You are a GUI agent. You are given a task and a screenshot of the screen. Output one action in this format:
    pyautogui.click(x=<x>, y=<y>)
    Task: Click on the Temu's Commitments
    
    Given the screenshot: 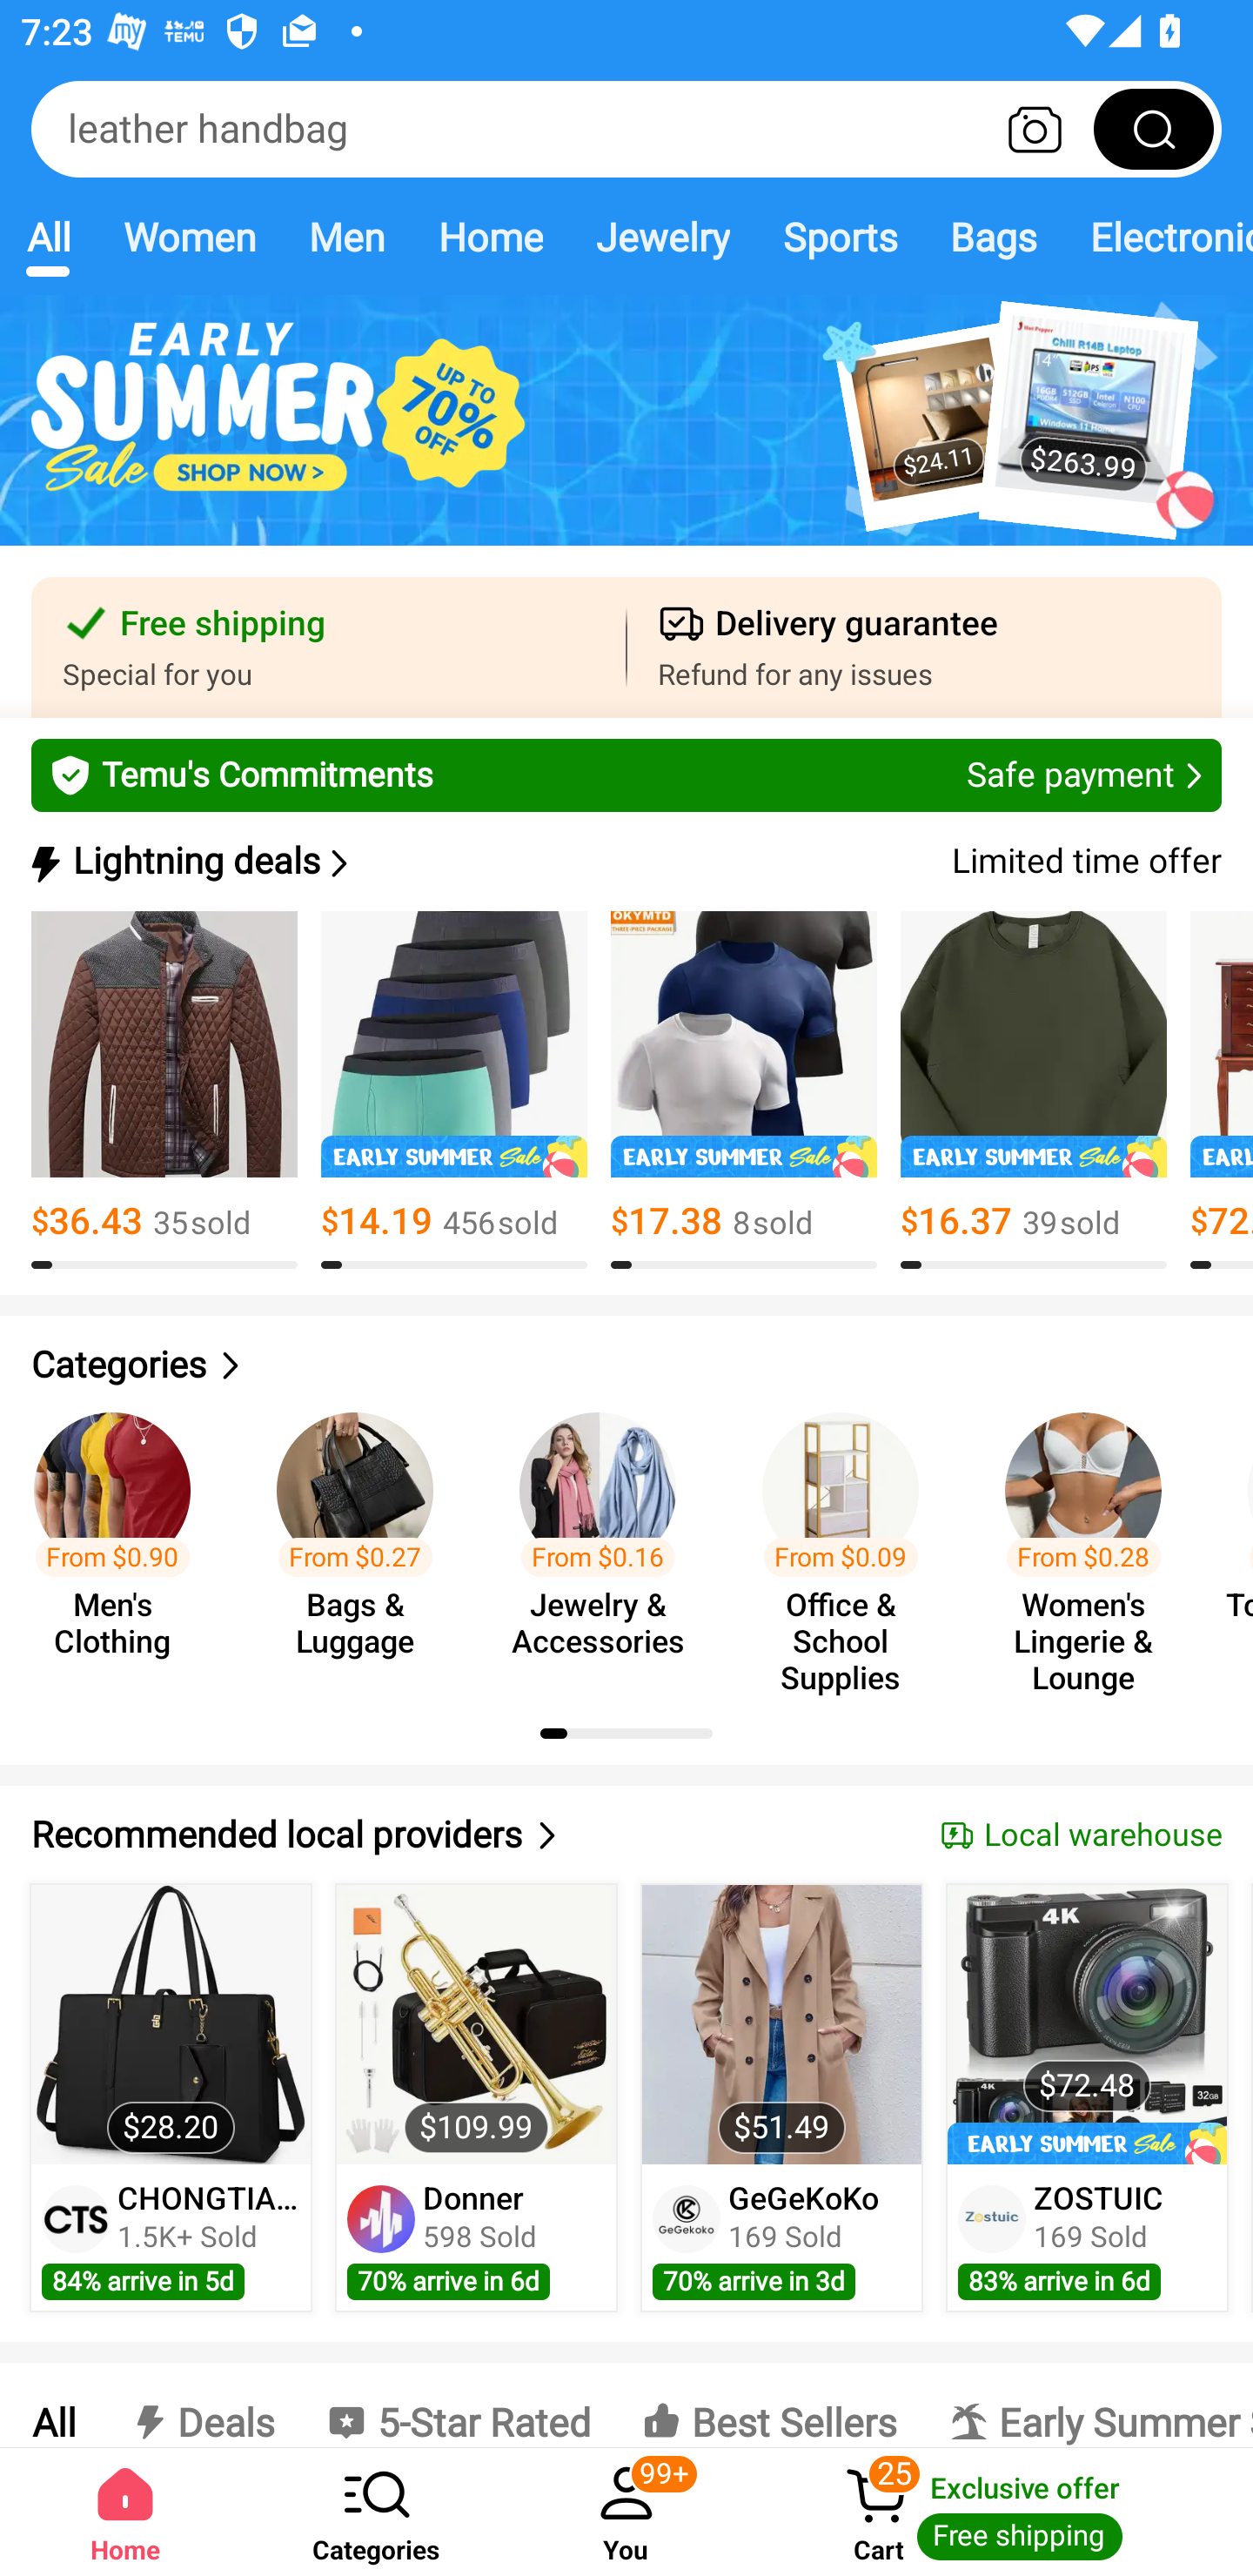 What is the action you would take?
    pyautogui.click(x=626, y=775)
    